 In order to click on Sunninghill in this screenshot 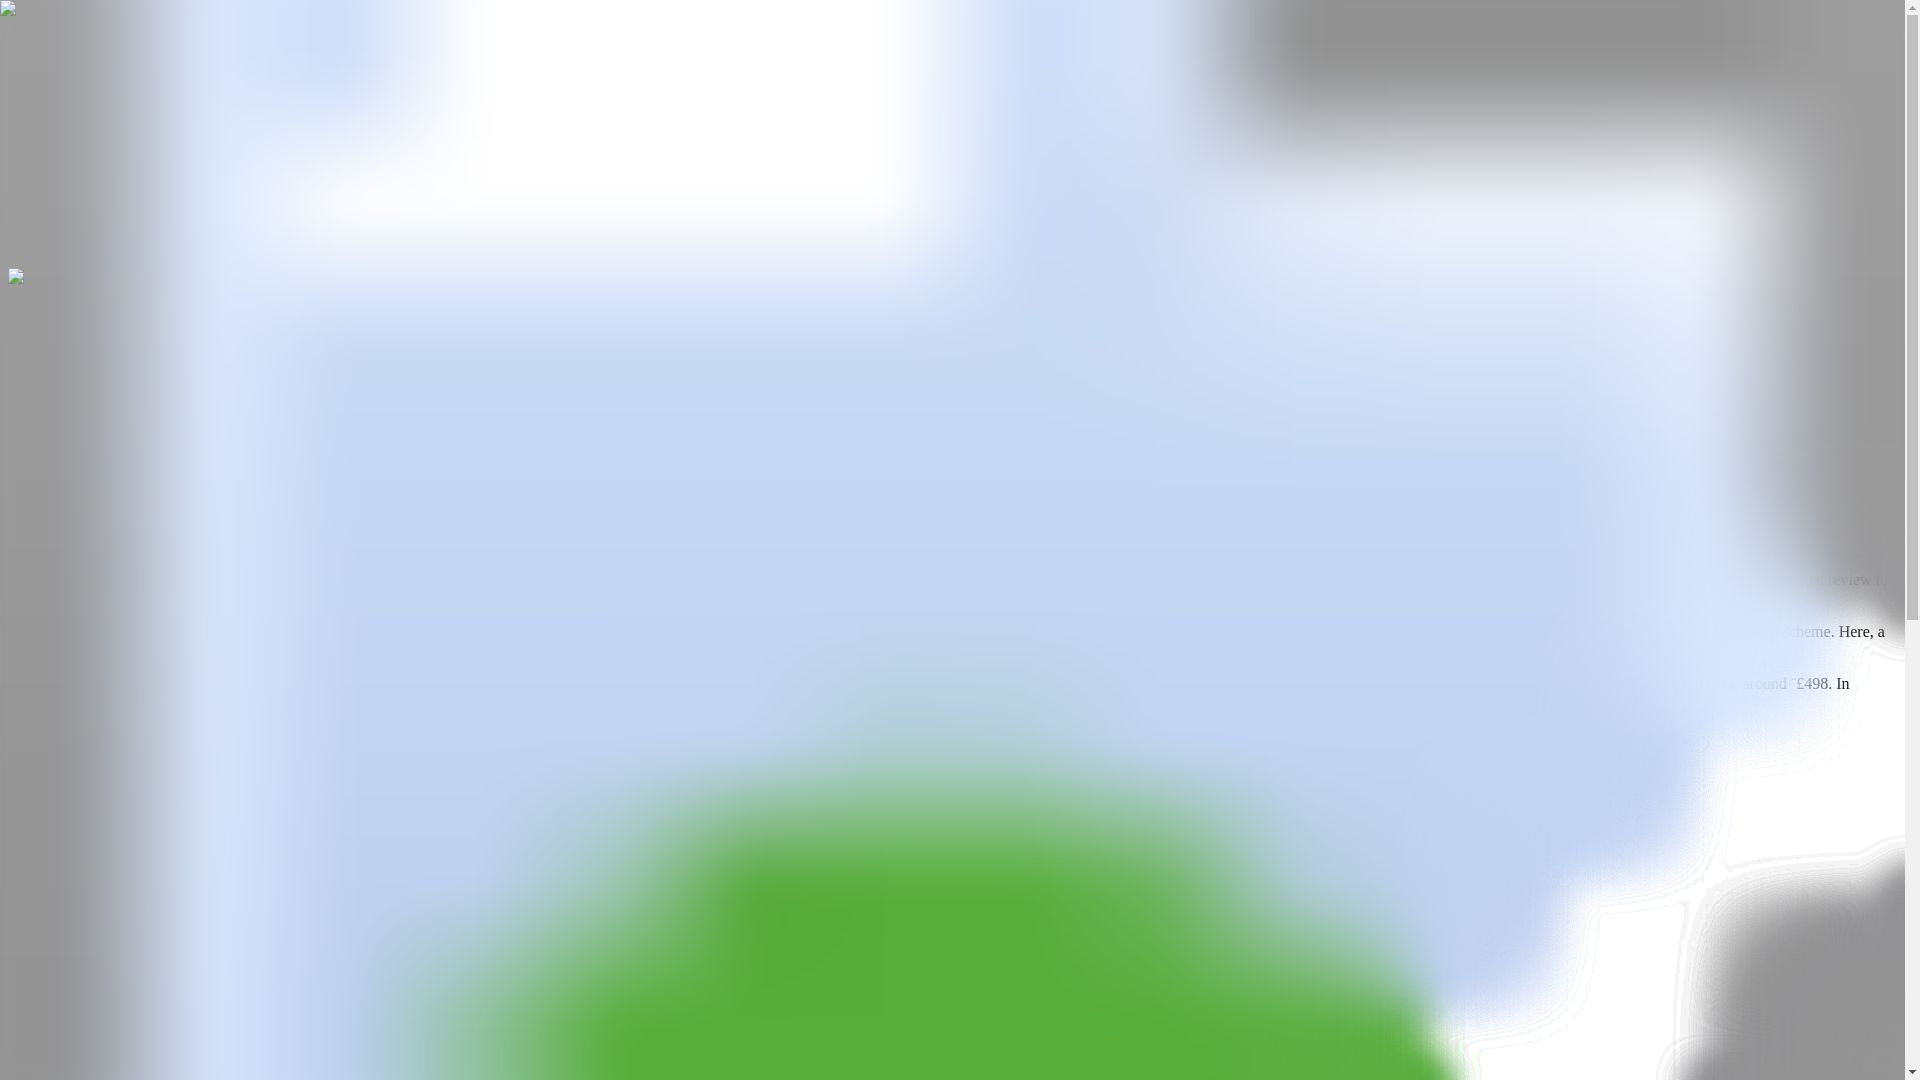, I will do `click(126, 135)`.